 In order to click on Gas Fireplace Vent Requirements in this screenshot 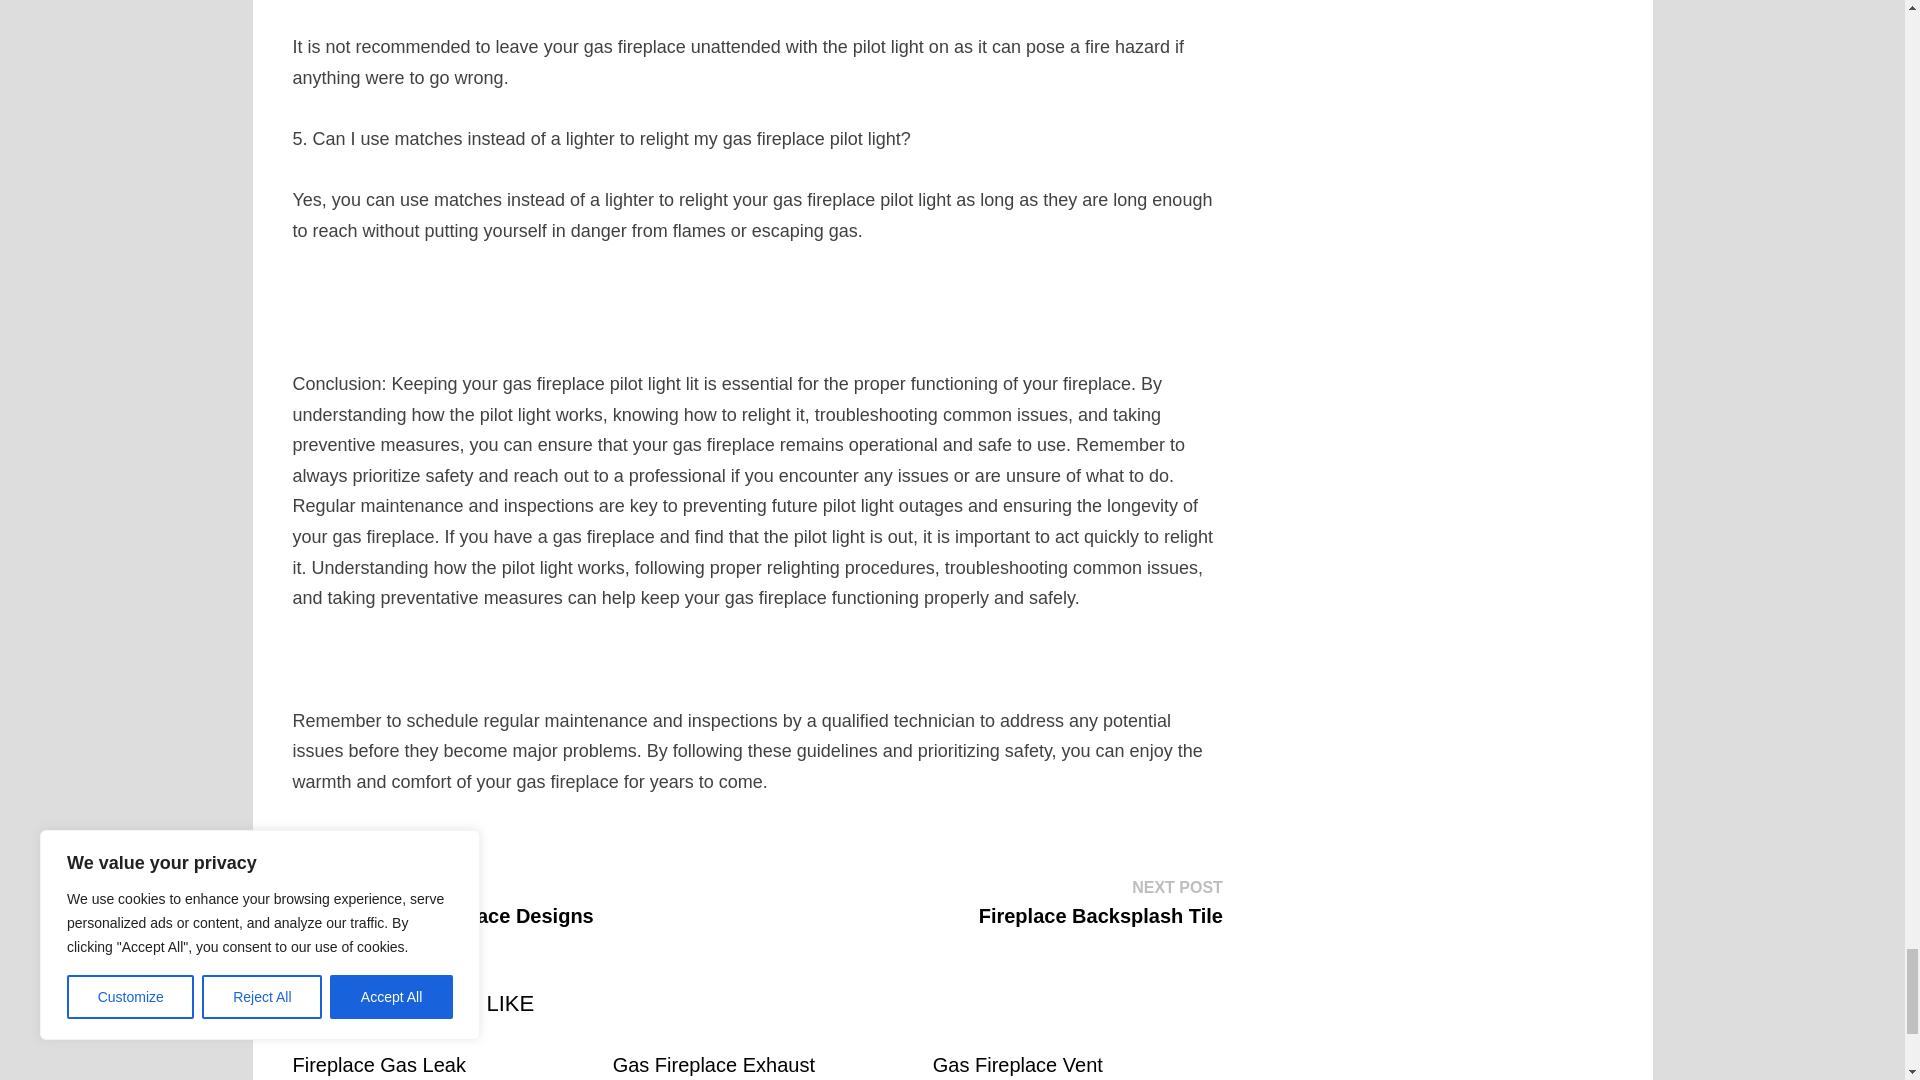, I will do `click(1018, 1067)`.